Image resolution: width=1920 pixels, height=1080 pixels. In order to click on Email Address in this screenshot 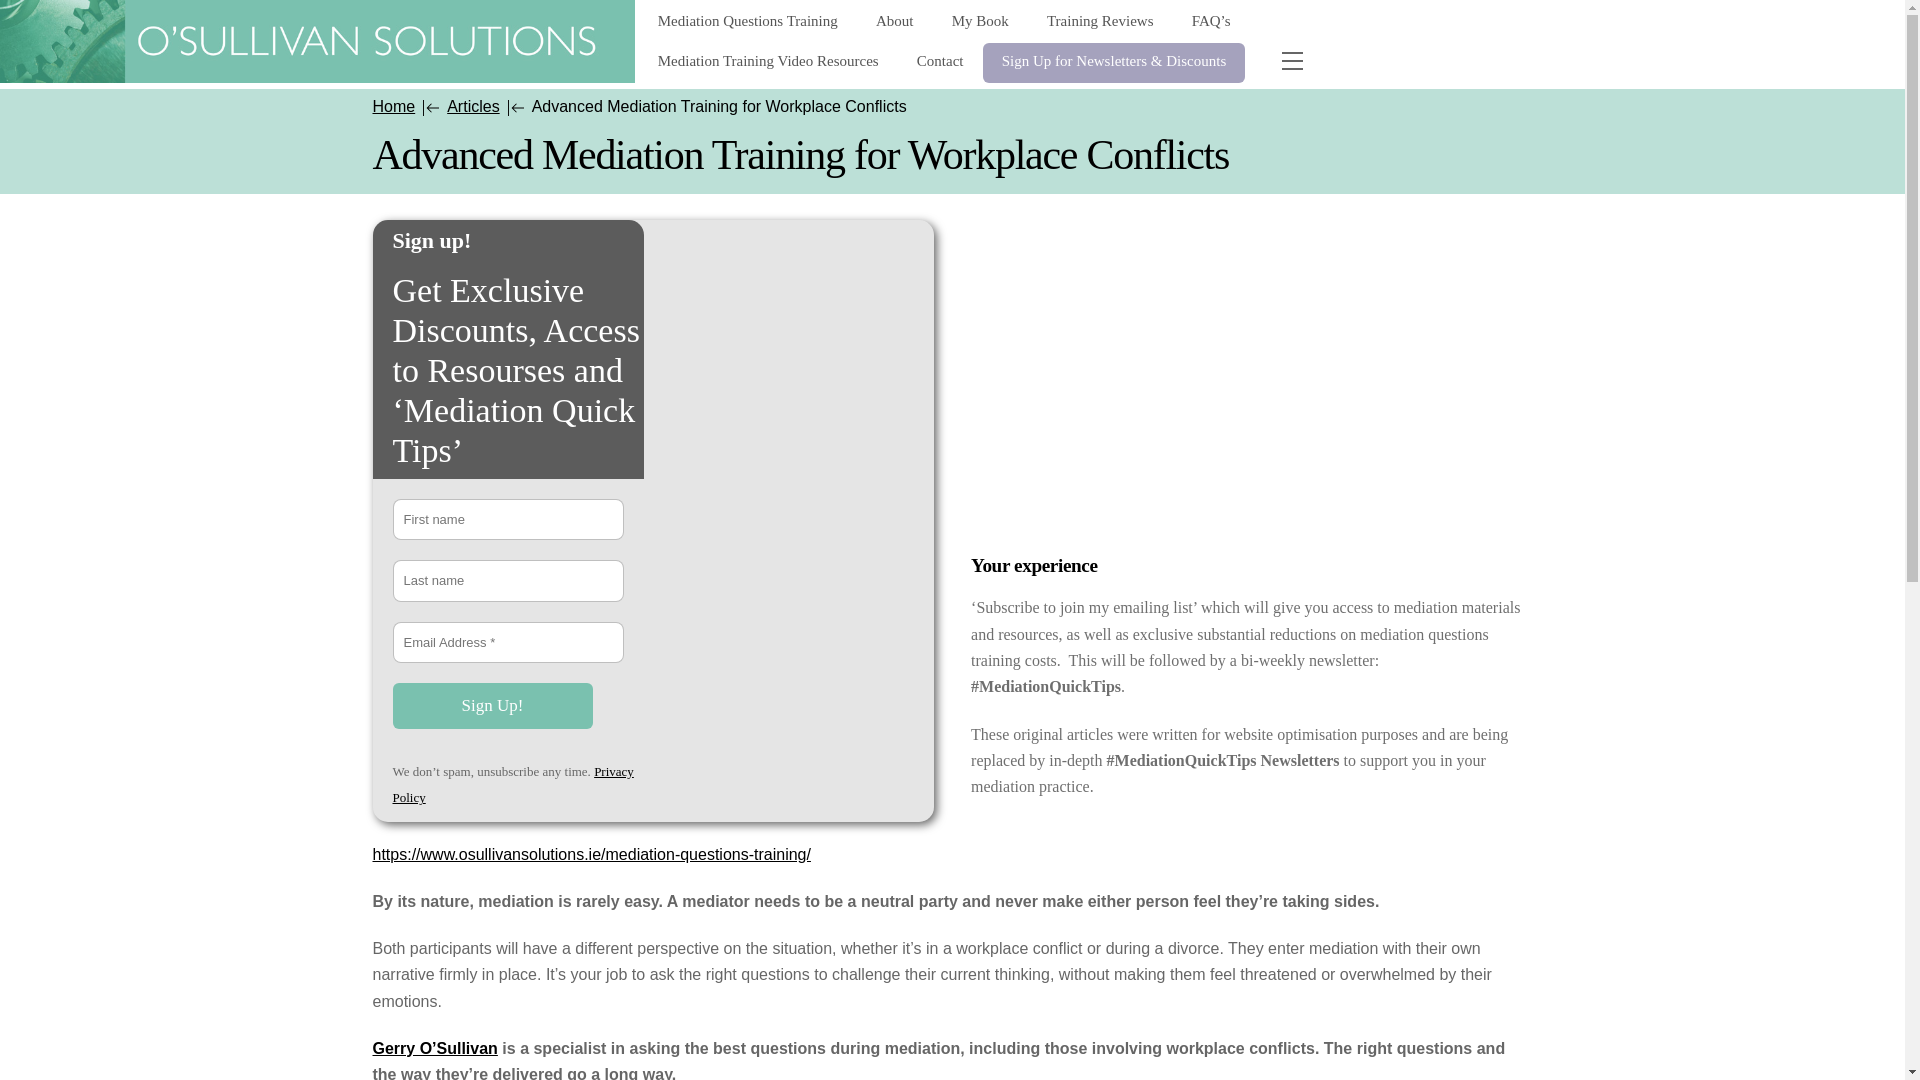, I will do `click(508, 643)`.